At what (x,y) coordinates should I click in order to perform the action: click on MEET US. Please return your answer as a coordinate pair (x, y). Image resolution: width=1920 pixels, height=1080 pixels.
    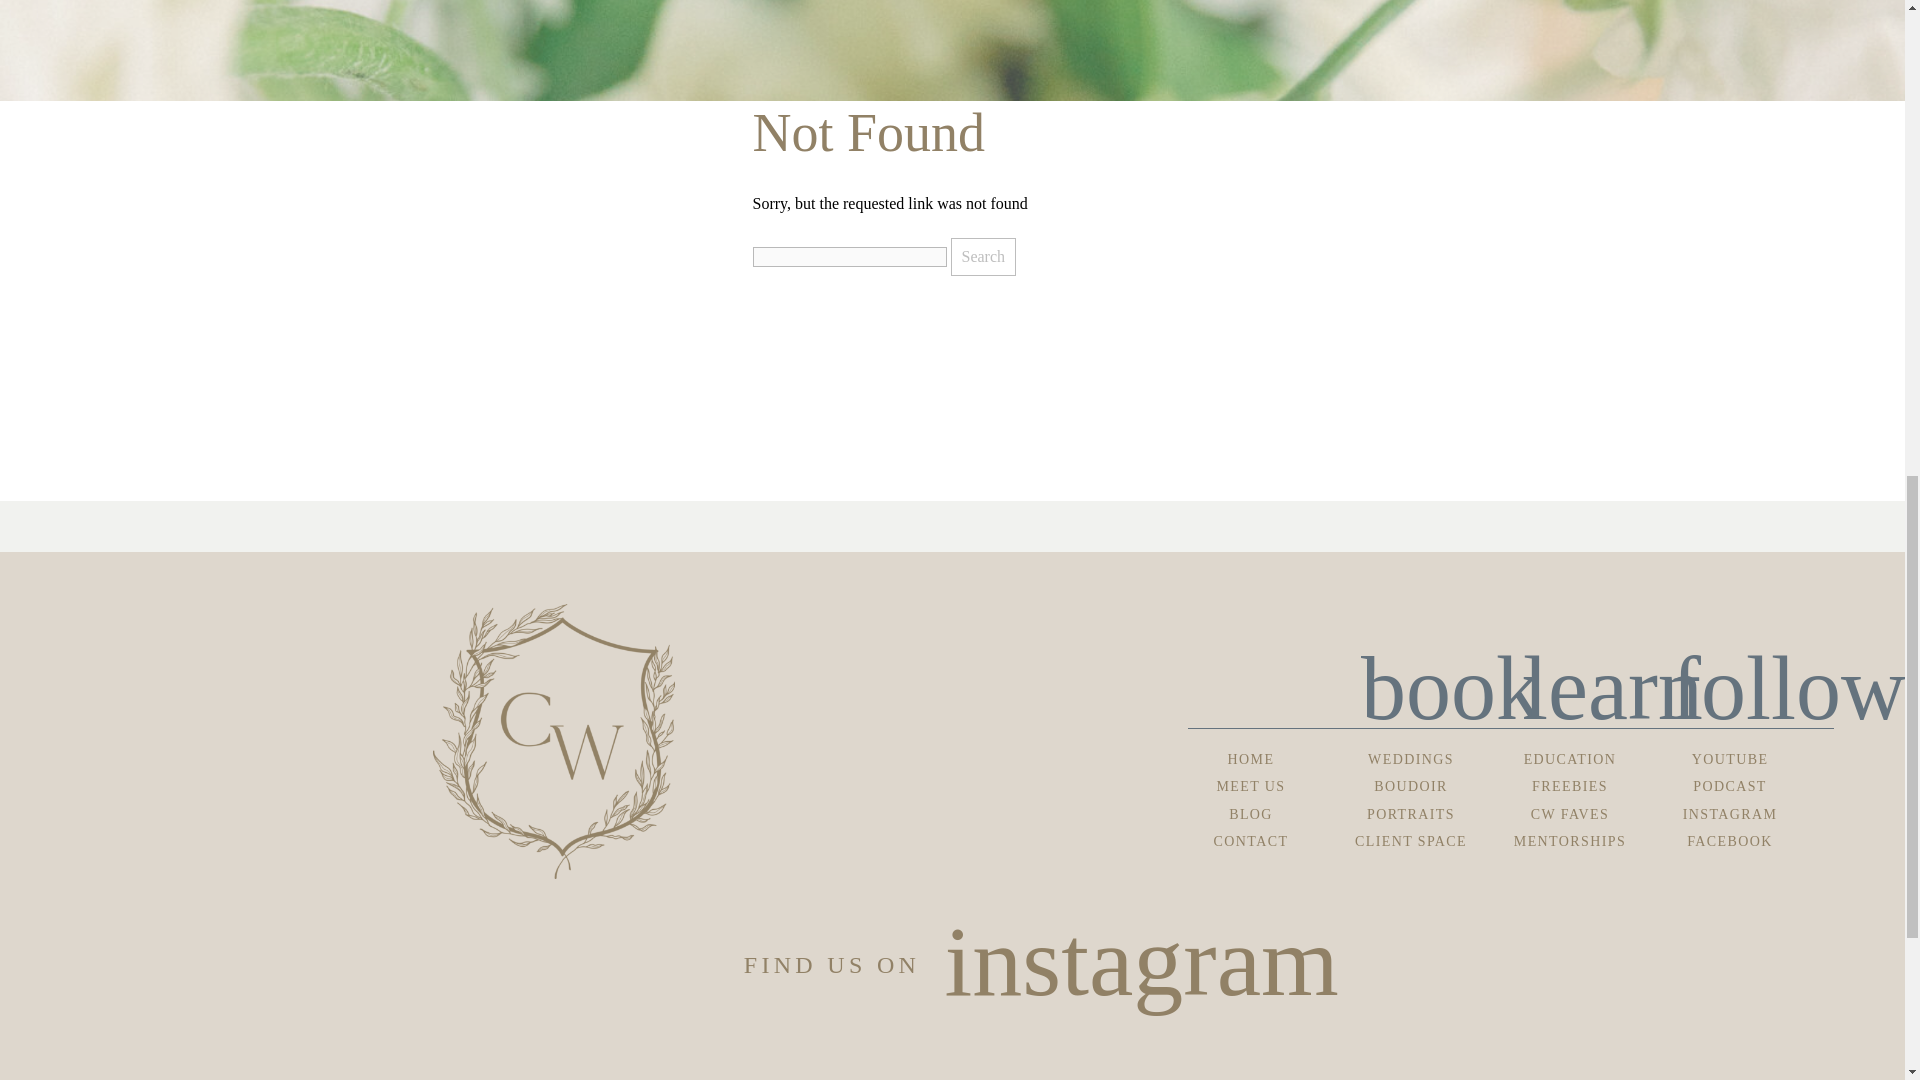
    Looking at the image, I should click on (1250, 786).